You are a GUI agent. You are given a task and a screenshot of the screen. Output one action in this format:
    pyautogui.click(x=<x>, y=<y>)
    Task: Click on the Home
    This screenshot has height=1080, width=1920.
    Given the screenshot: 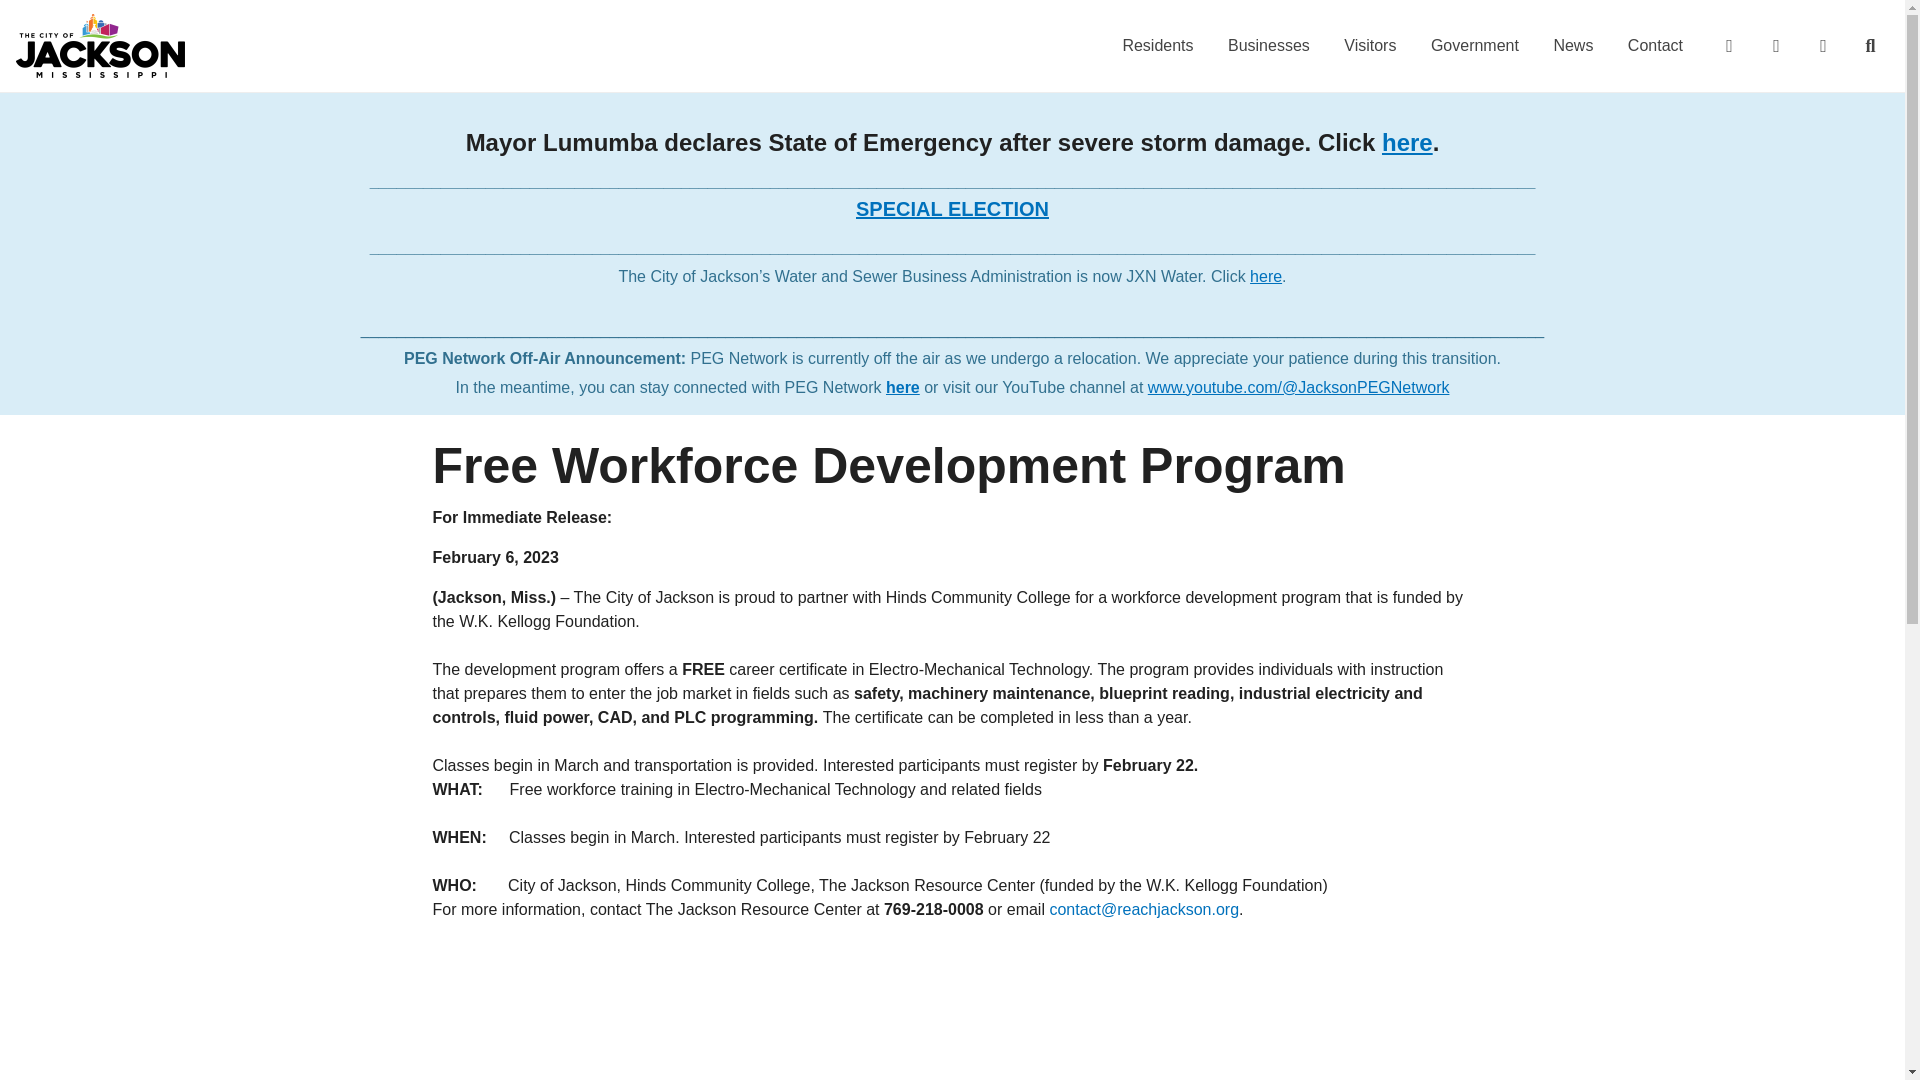 What is the action you would take?
    pyautogui.click(x=100, y=46)
    